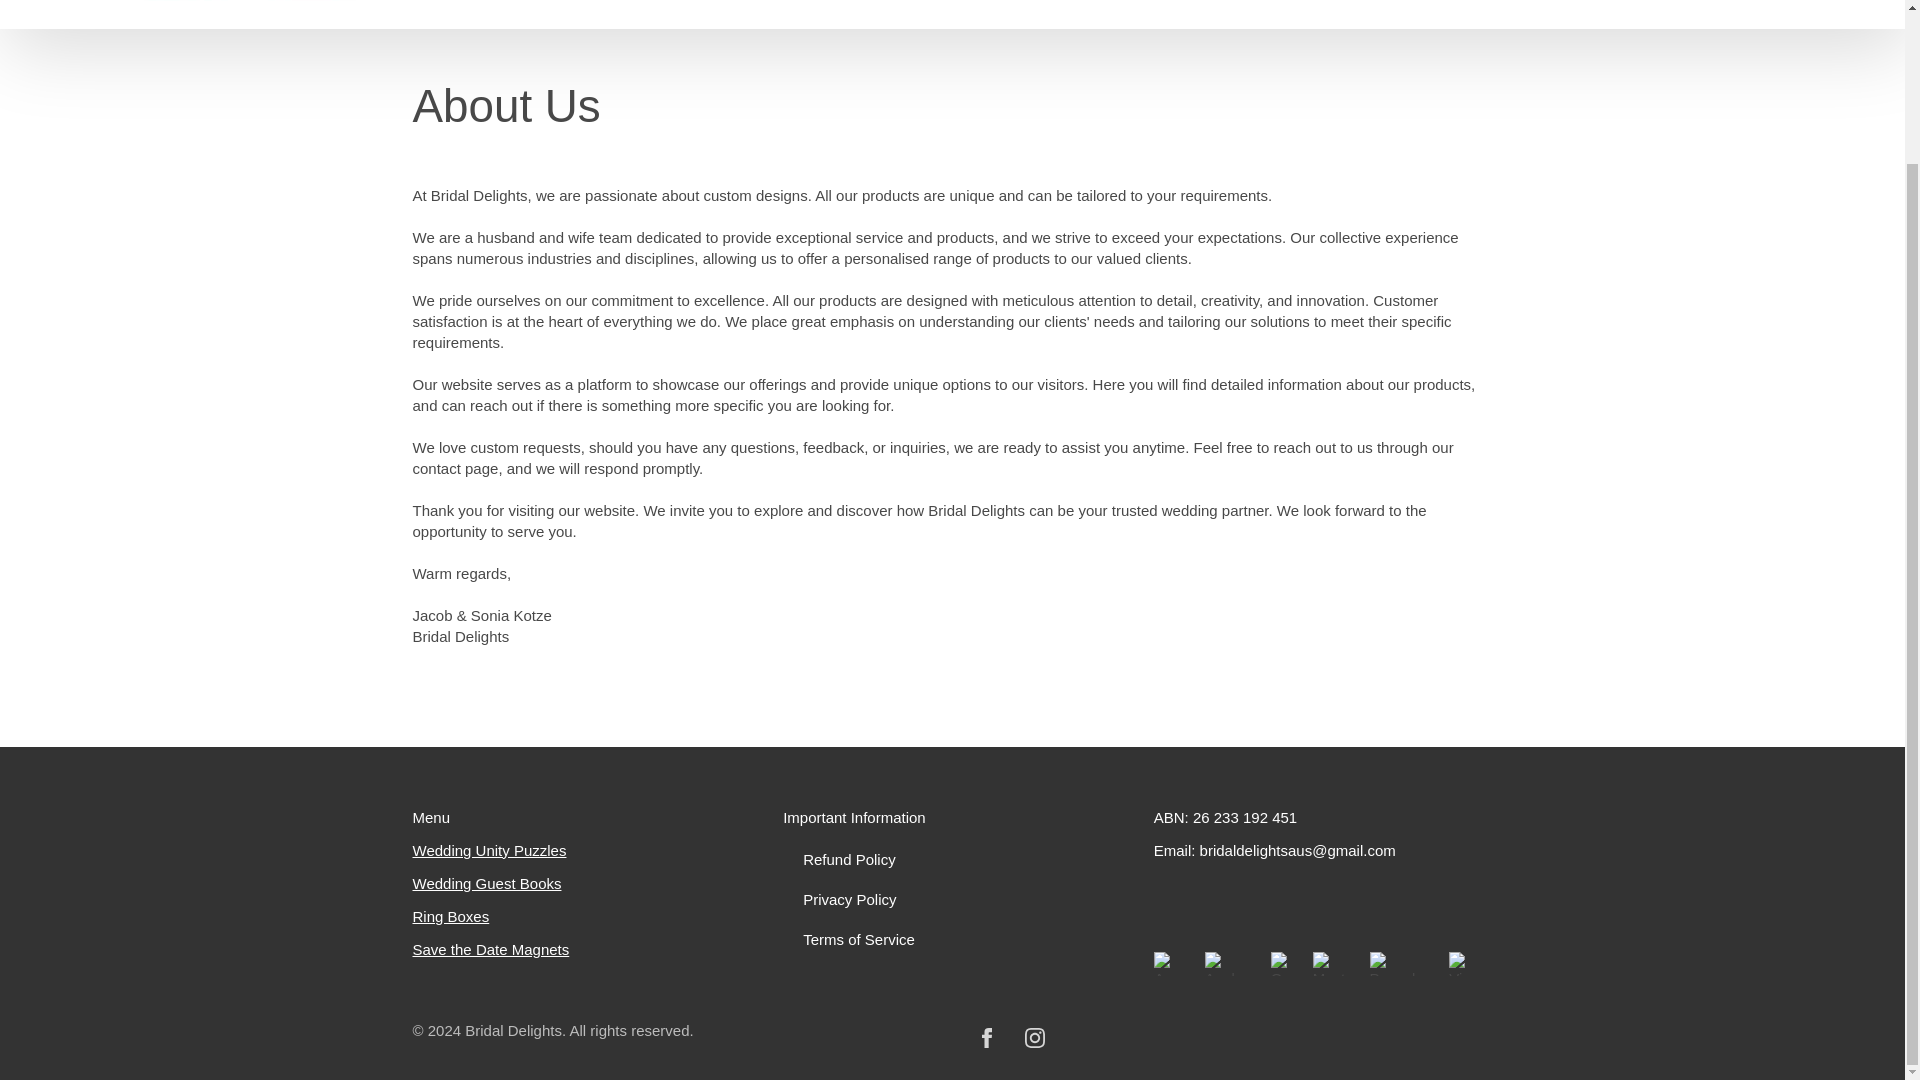  I want to click on Wedding Unity Puzzles, so click(489, 850).